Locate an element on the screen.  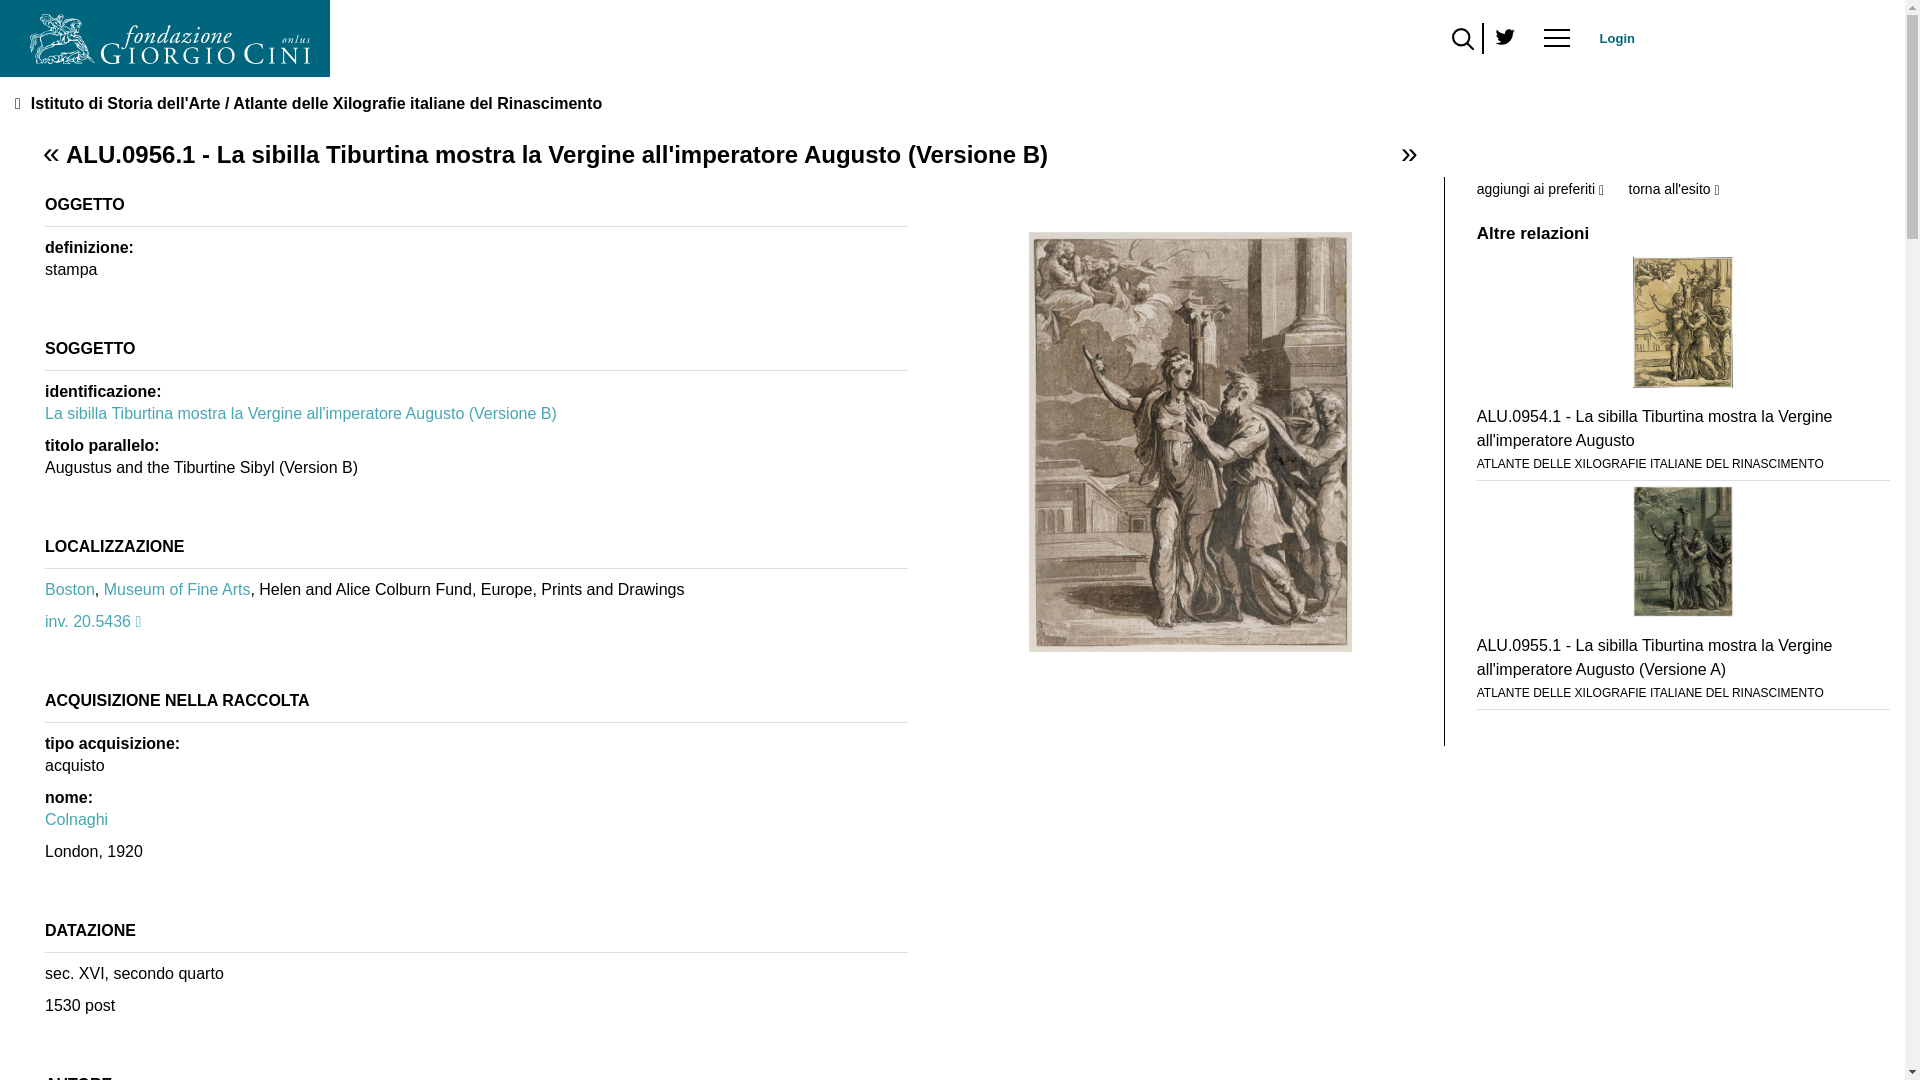
risultato successivo is located at coordinates (1409, 158).